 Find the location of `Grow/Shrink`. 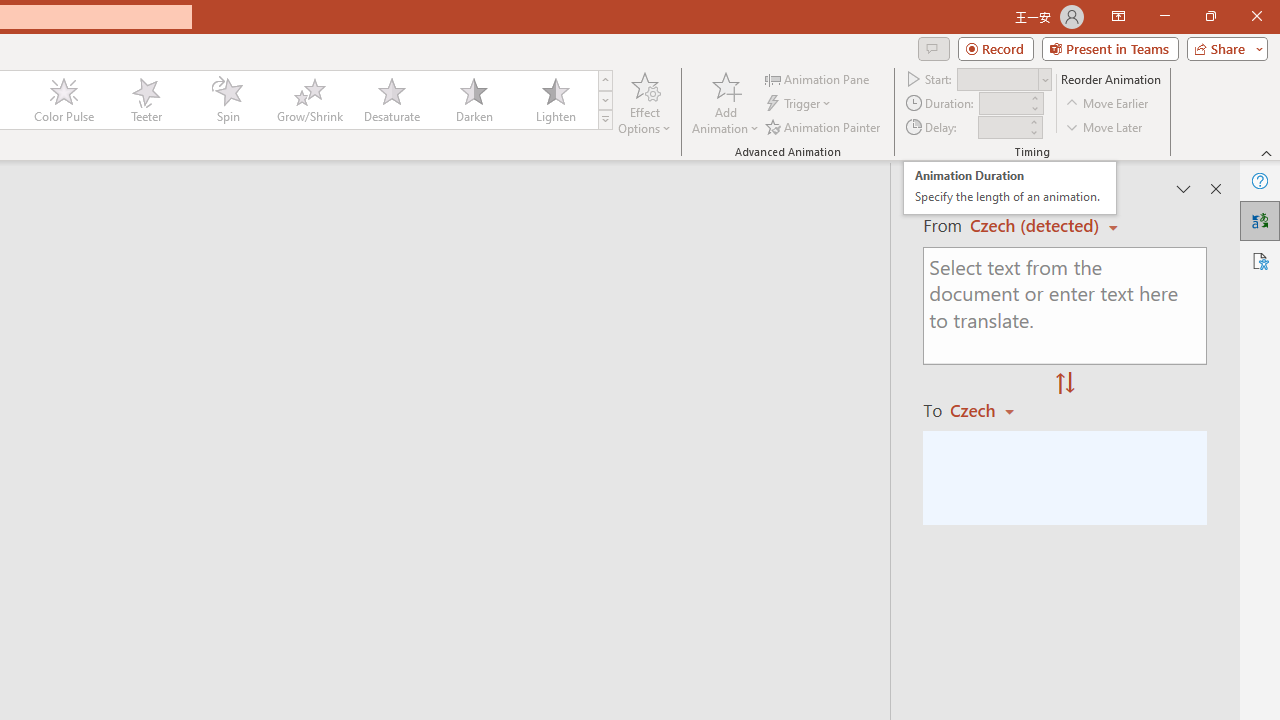

Grow/Shrink is located at coordinates (309, 100).